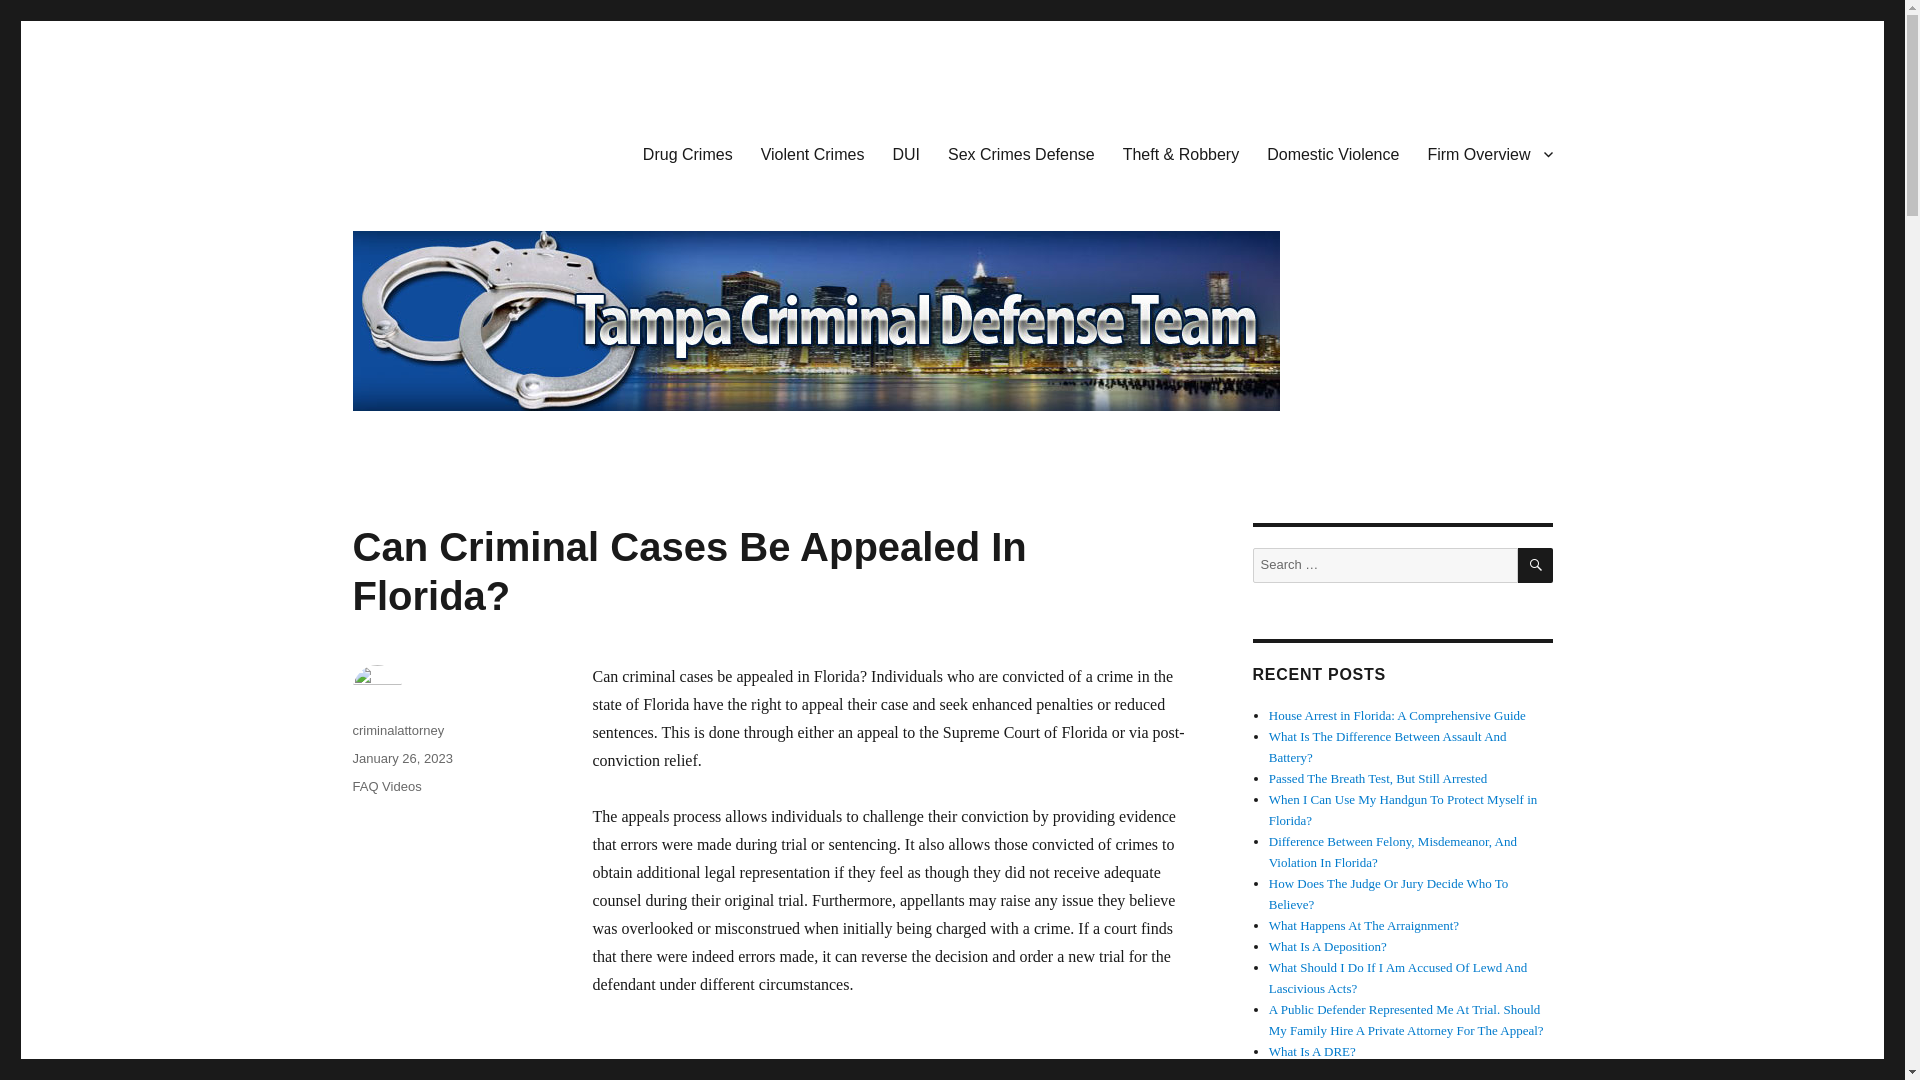 The image size is (1920, 1080). I want to click on criminalattorney, so click(397, 730).